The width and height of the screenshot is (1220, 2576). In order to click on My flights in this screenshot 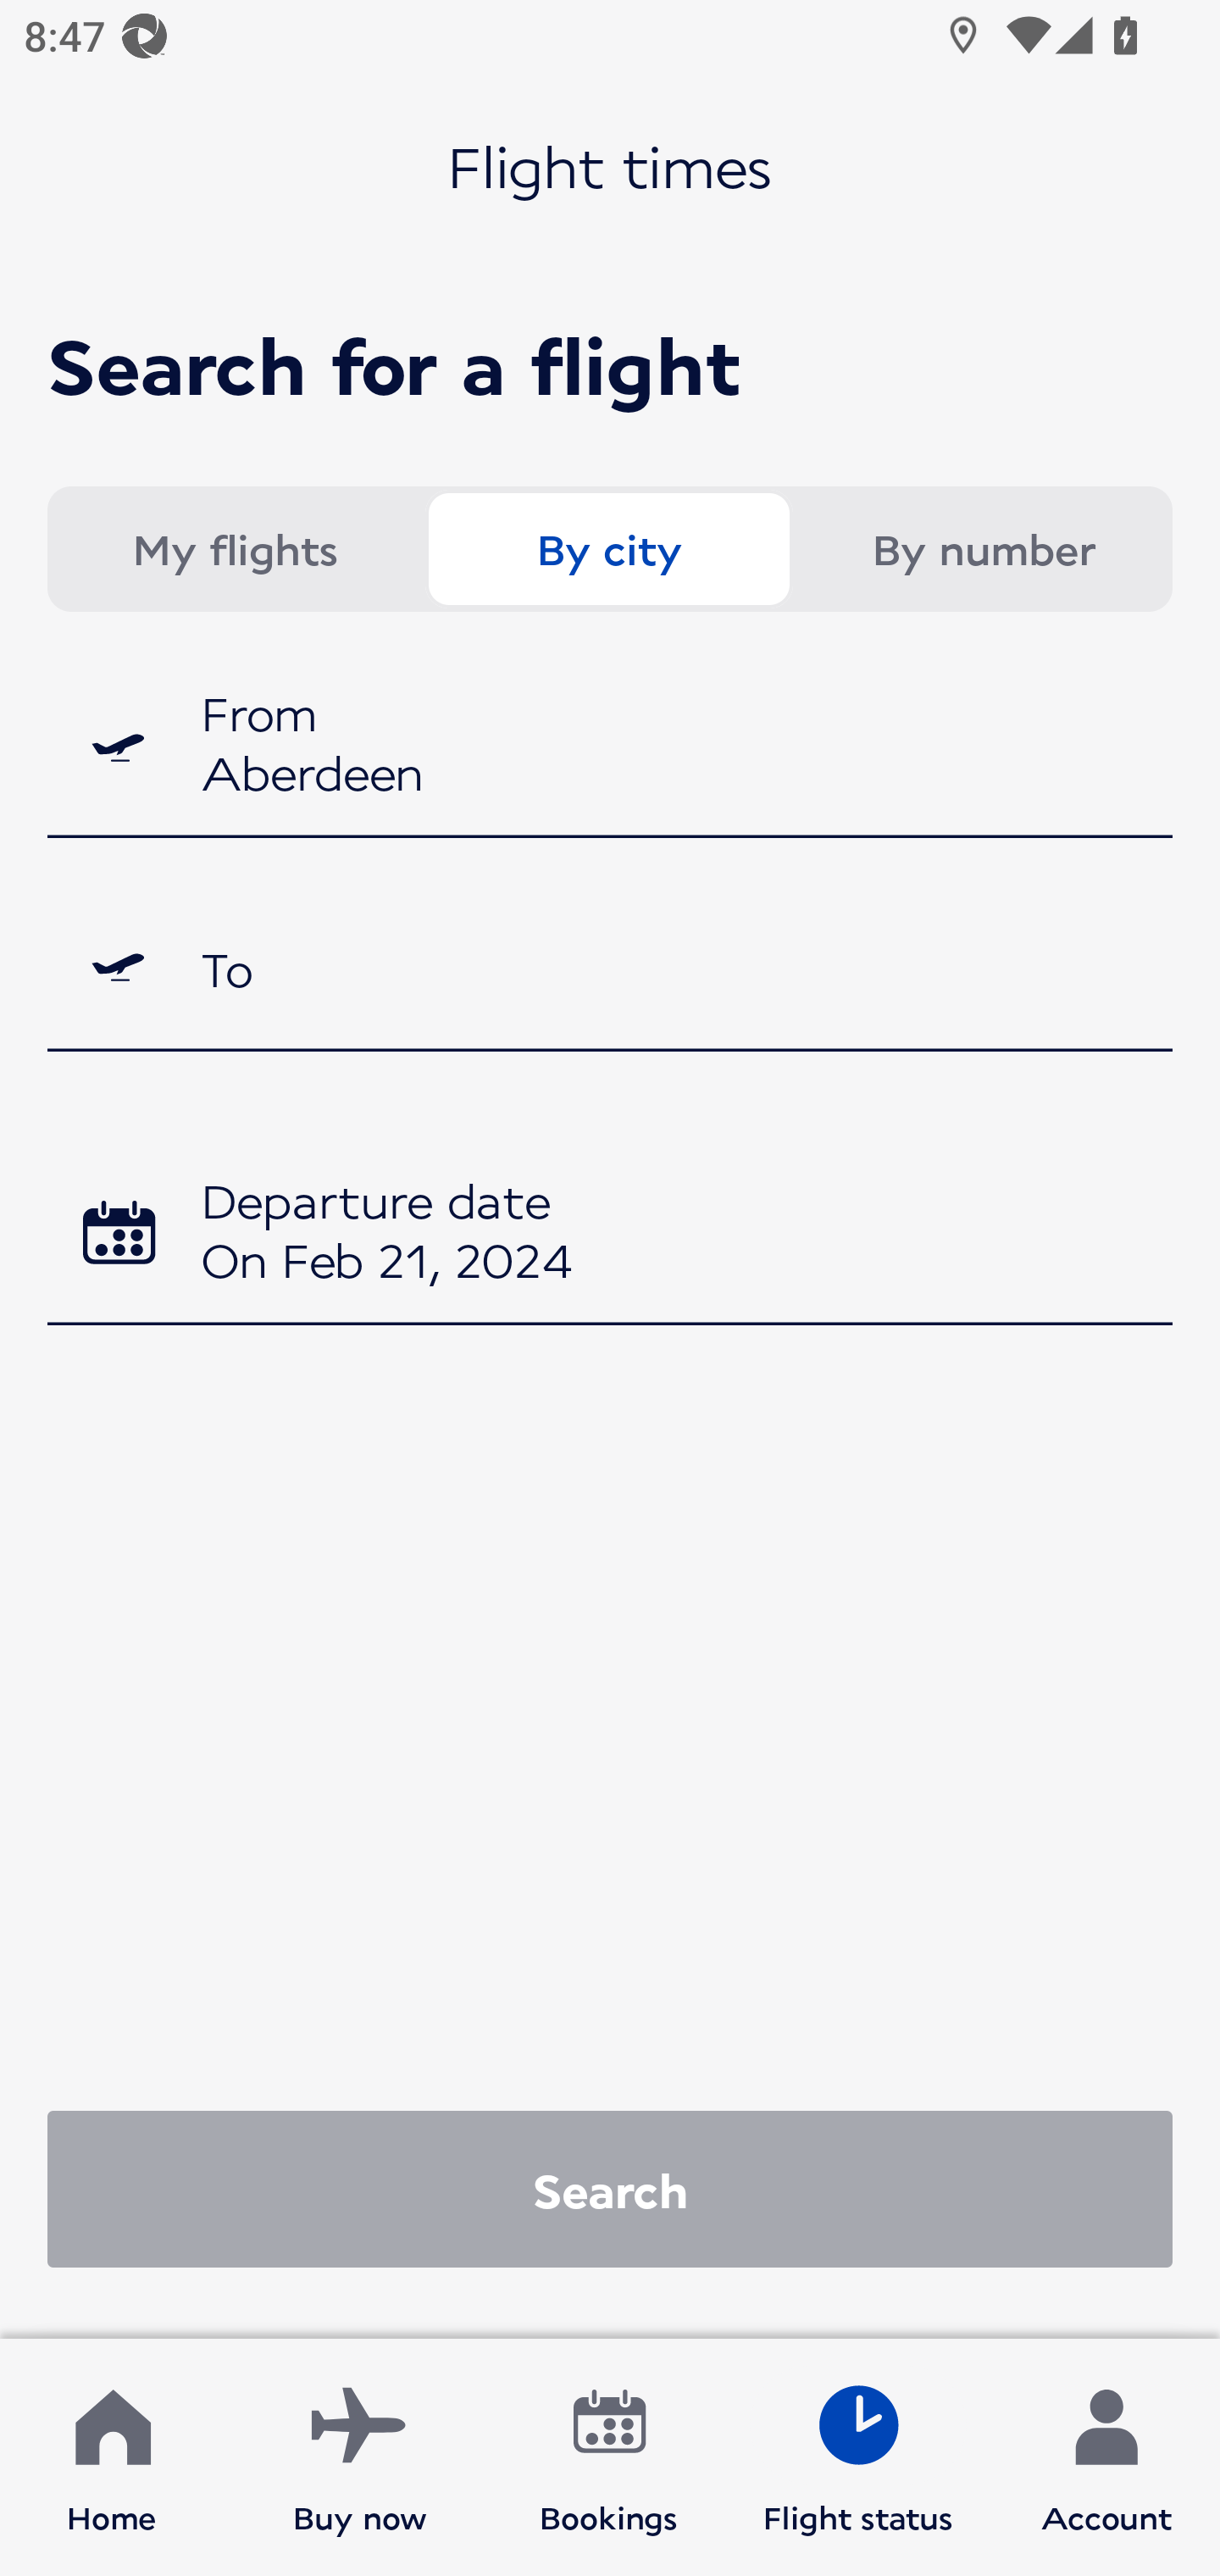, I will do `click(234, 549)`.